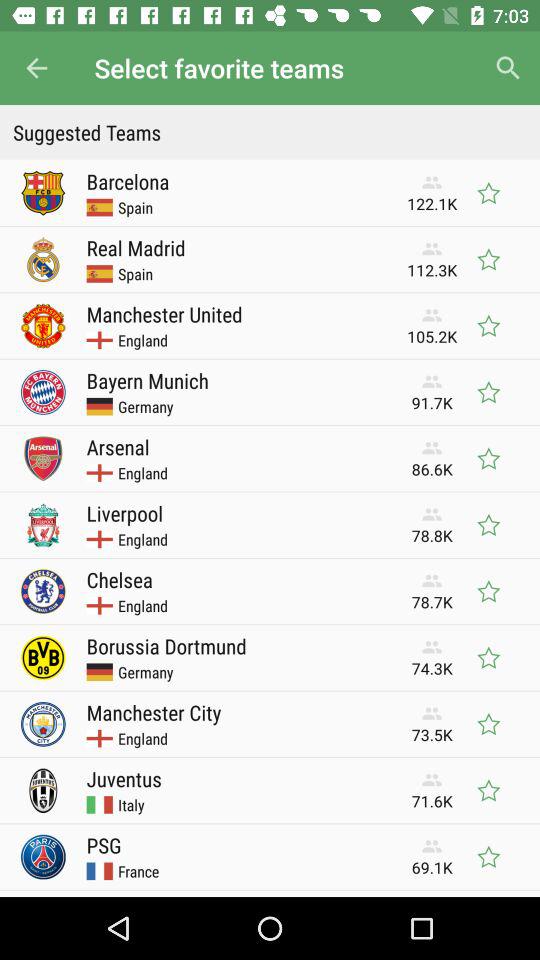 The height and width of the screenshot is (960, 540). What do you see at coordinates (118, 446) in the screenshot?
I see `click the icon next to 86.6k item` at bounding box center [118, 446].